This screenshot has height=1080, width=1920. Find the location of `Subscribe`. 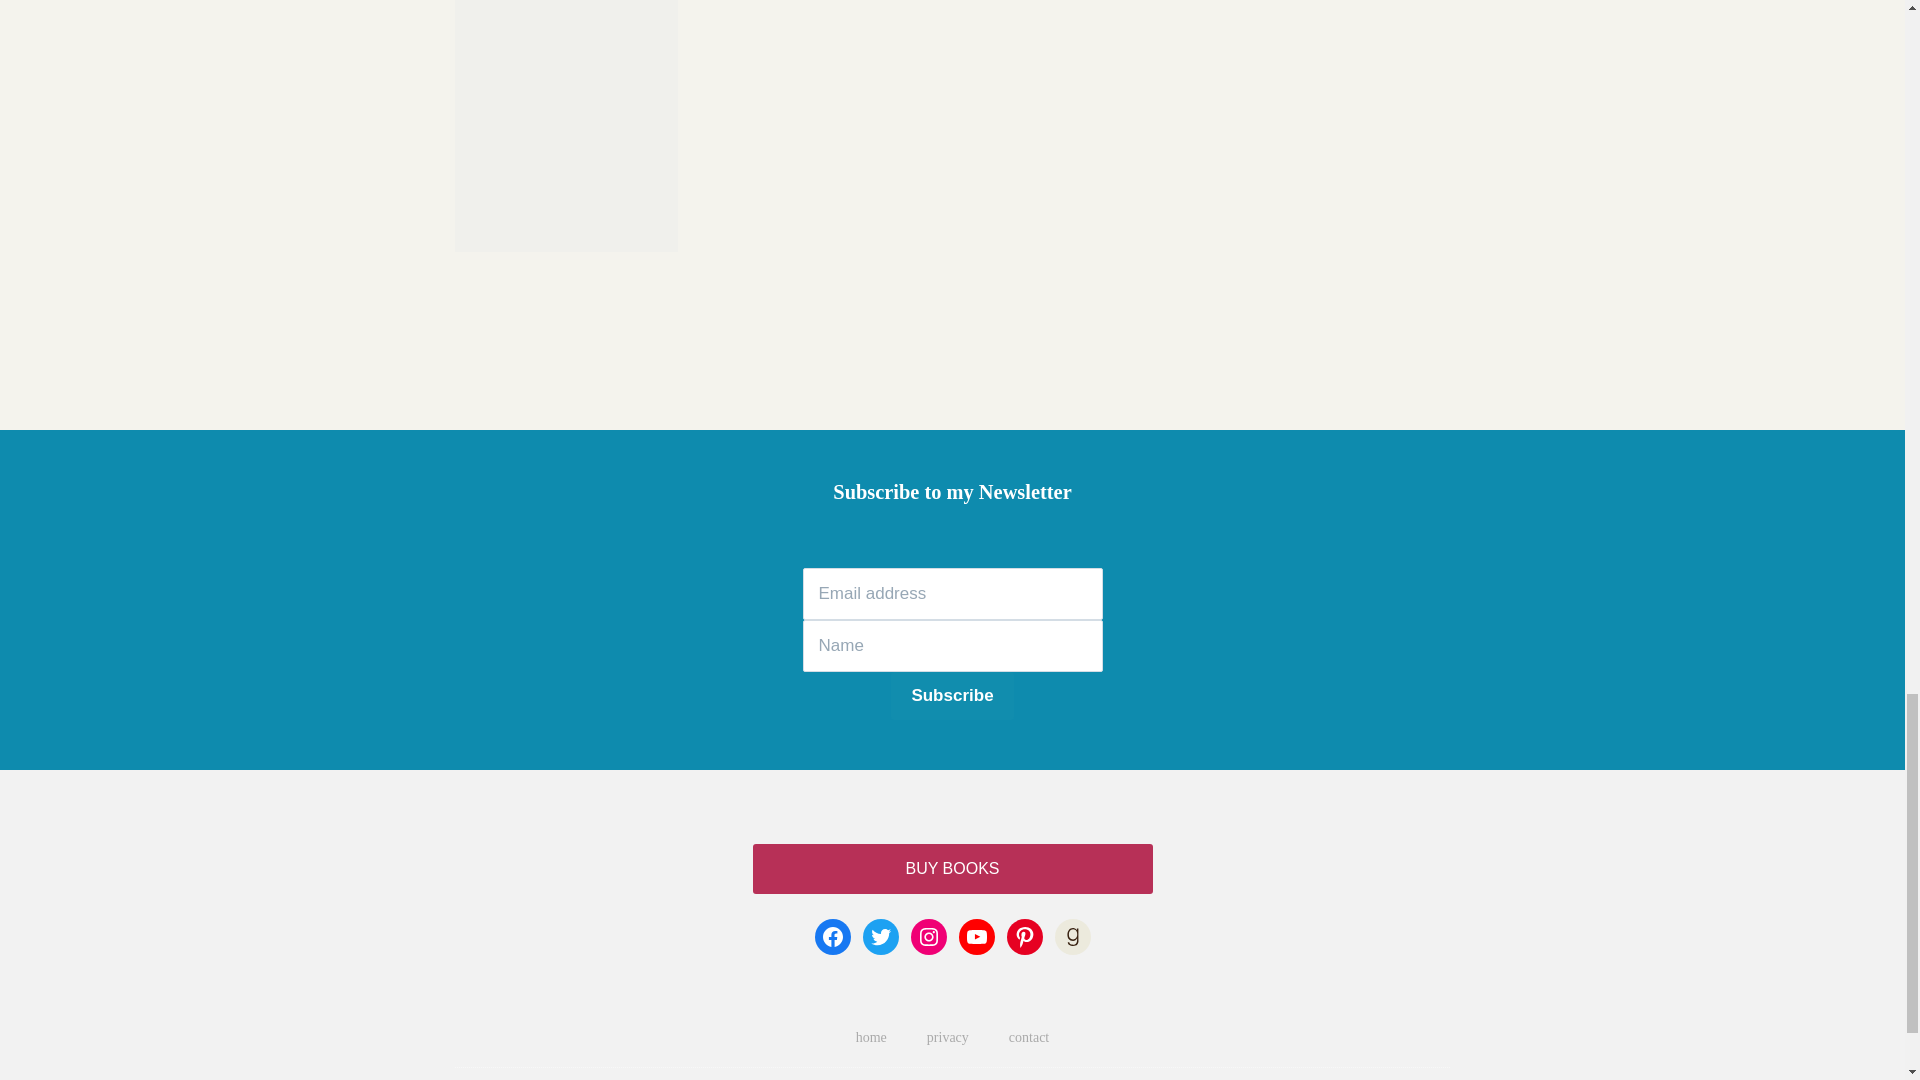

Subscribe is located at coordinates (952, 696).